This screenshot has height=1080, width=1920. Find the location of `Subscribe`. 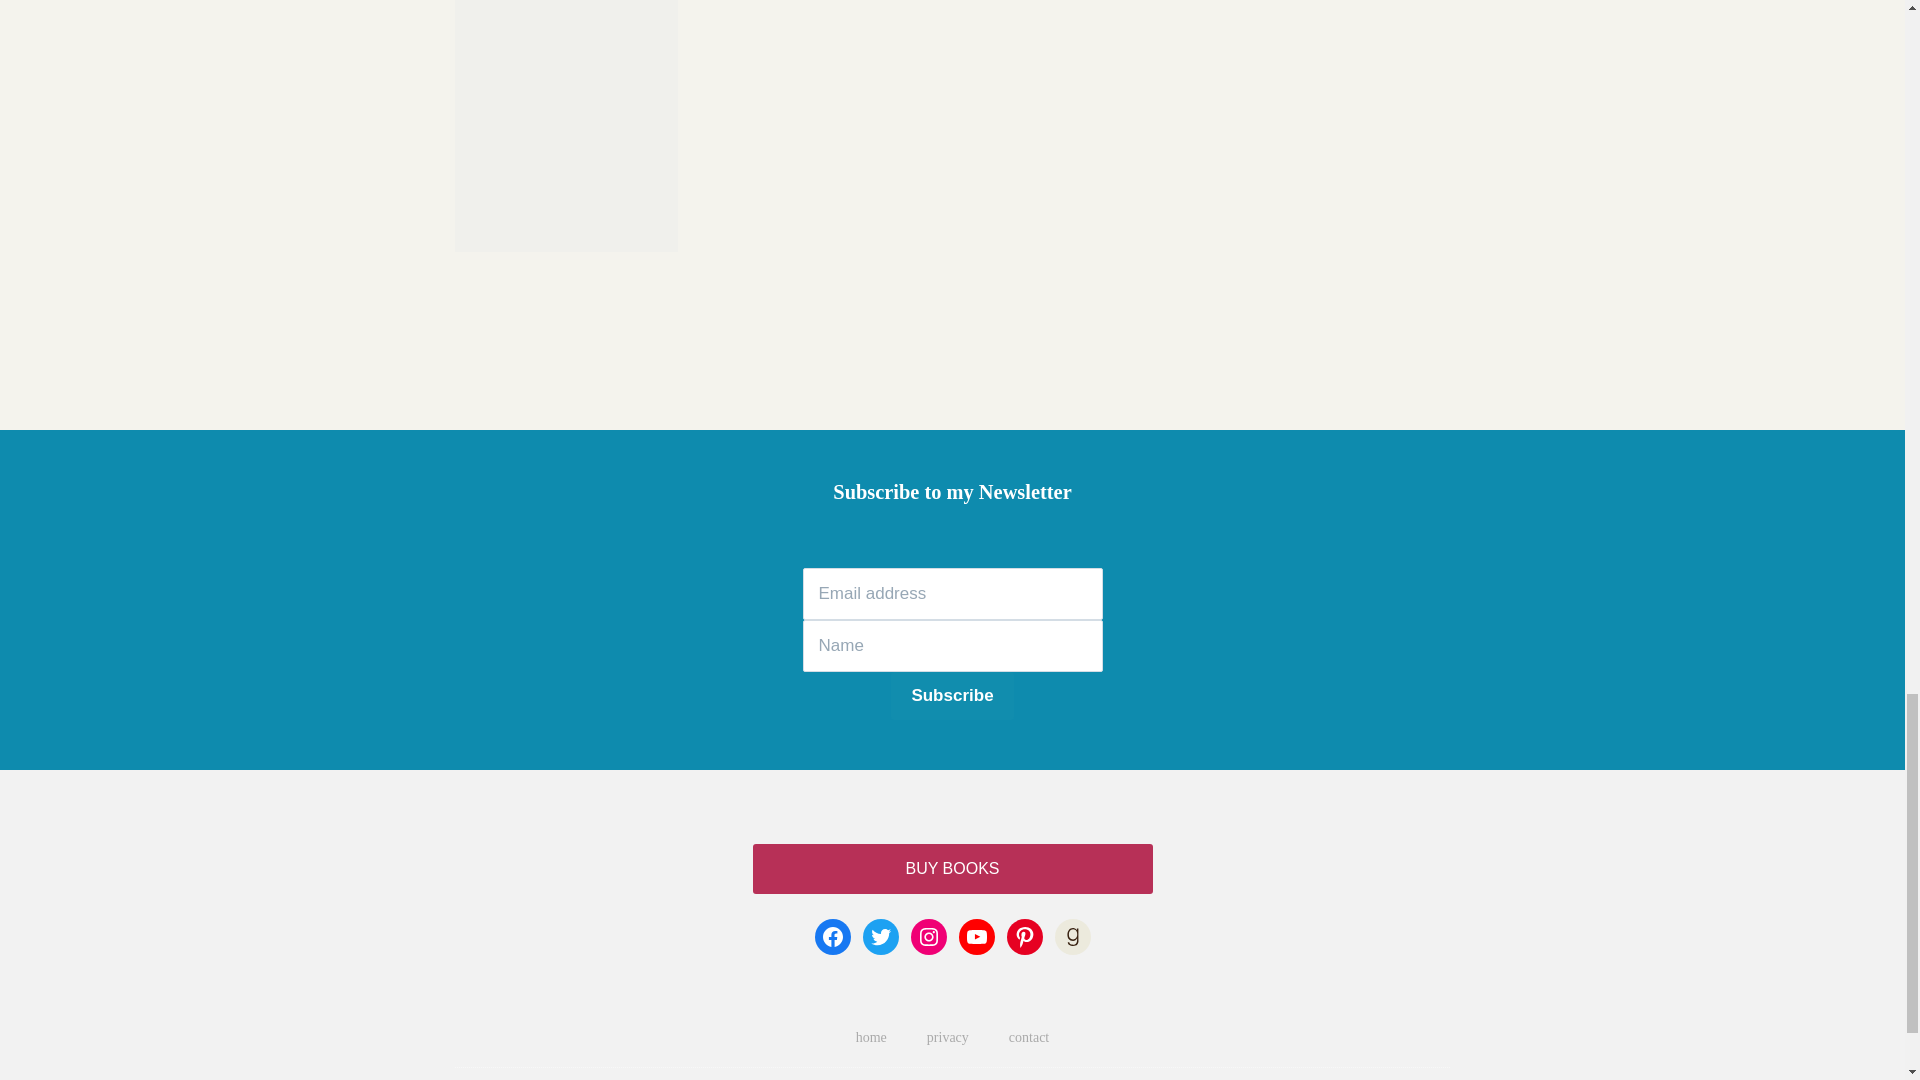

Subscribe is located at coordinates (952, 696).